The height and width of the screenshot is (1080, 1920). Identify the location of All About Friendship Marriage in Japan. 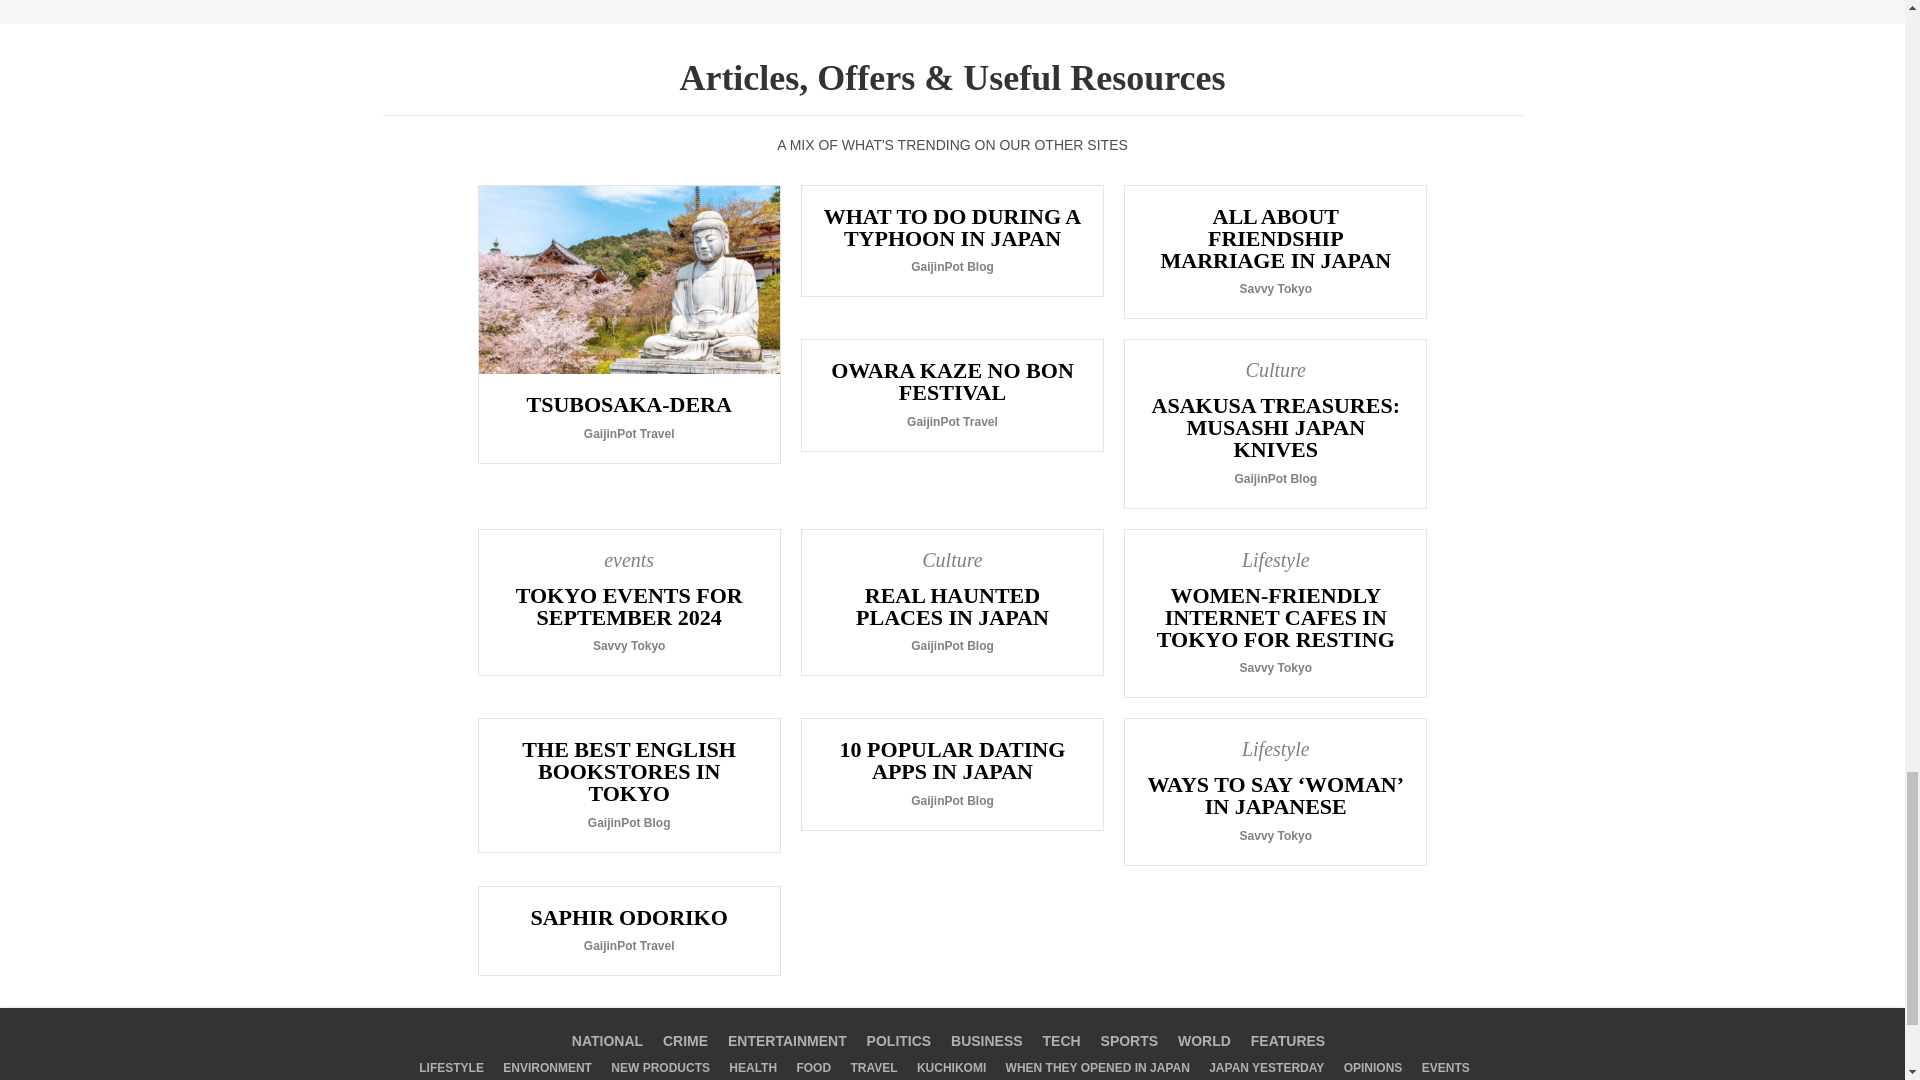
(1276, 251).